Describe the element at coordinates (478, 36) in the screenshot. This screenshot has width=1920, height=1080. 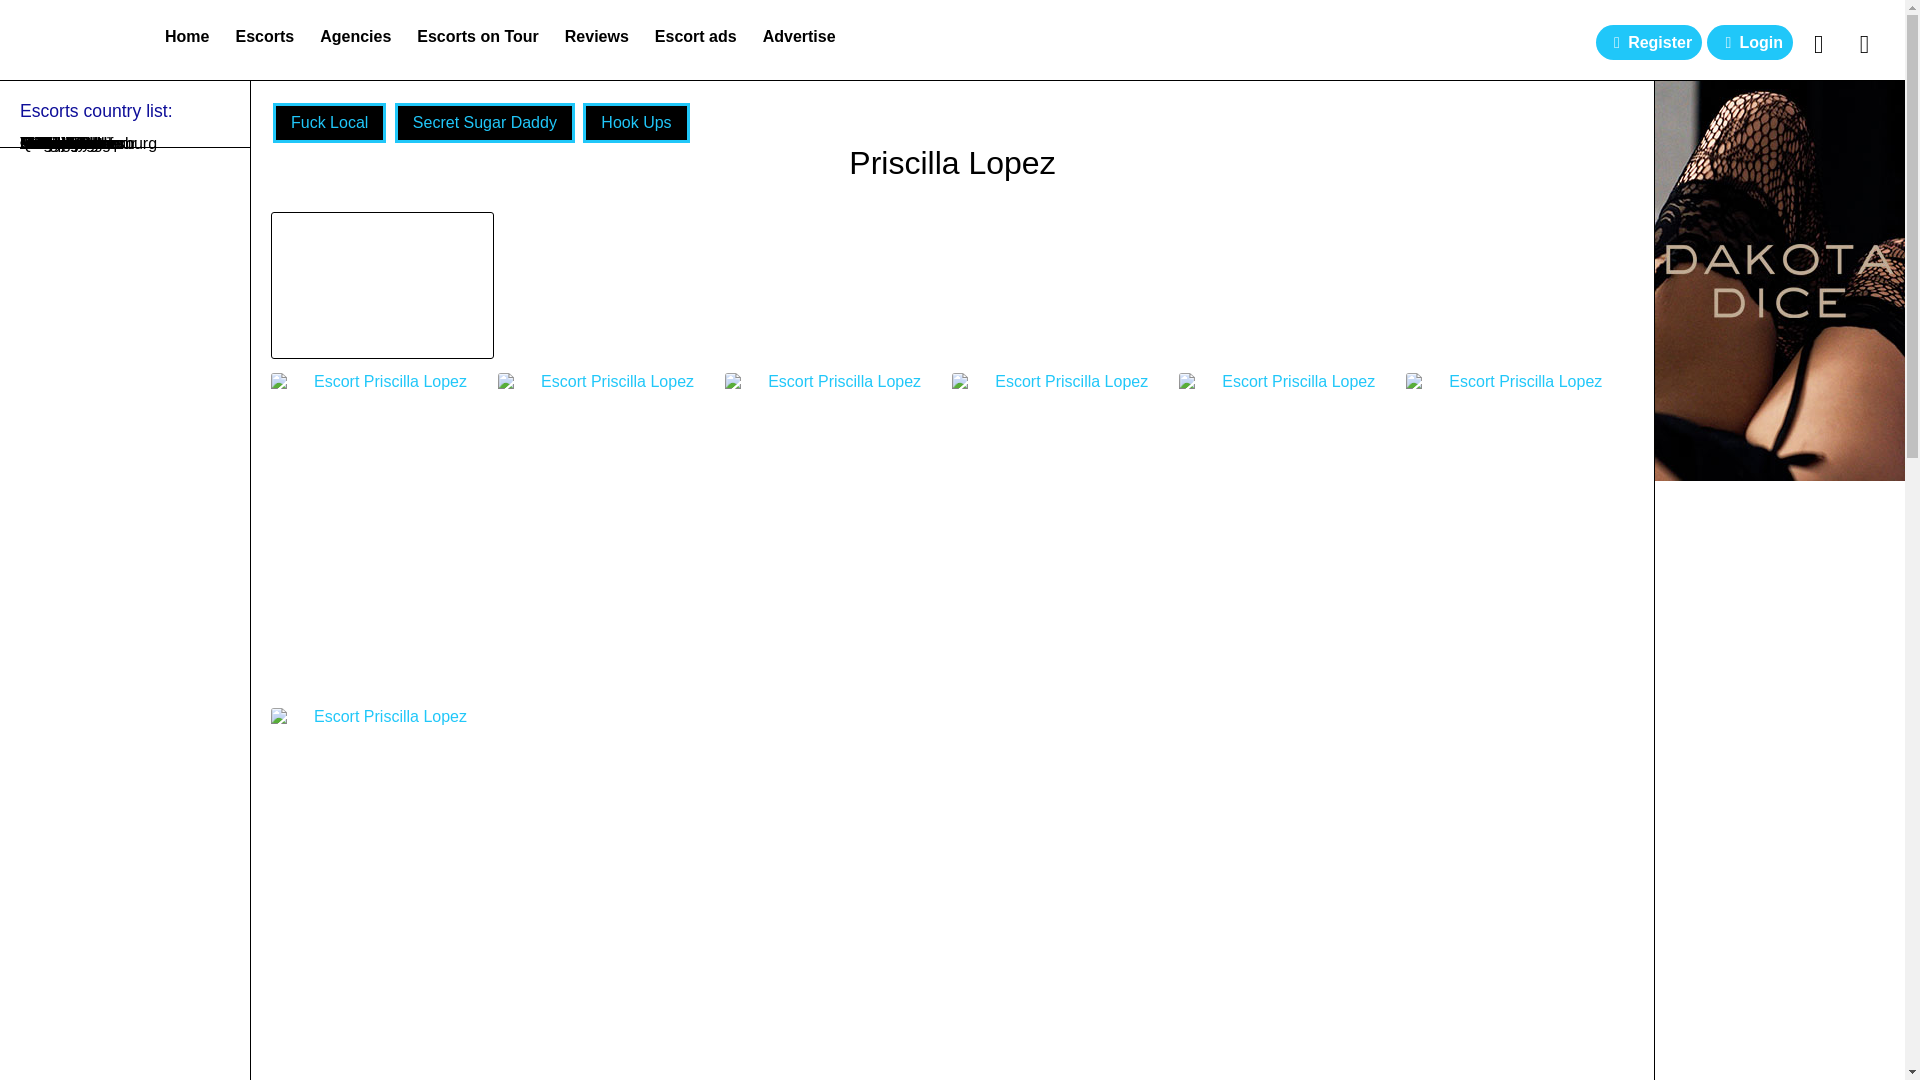
I see `Escorts on Tour` at that location.